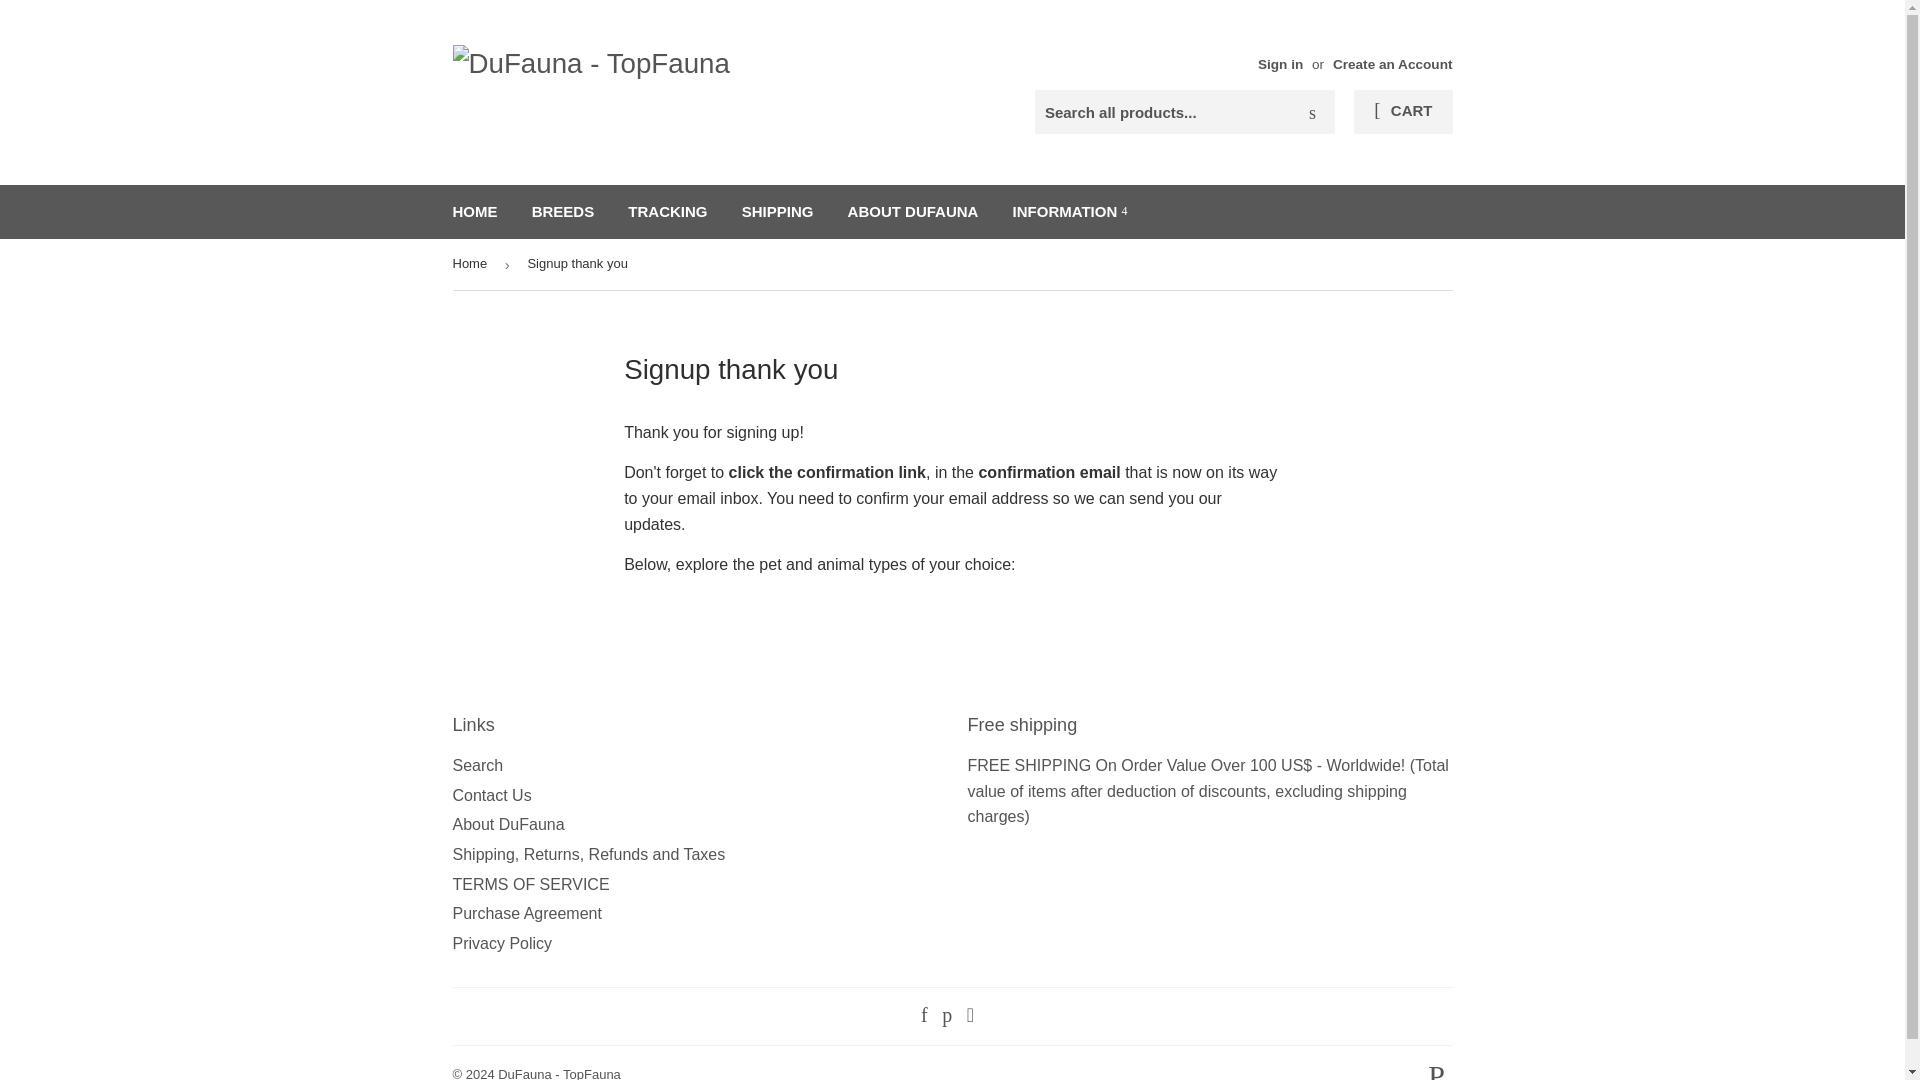 The width and height of the screenshot is (1920, 1080). What do you see at coordinates (508, 824) in the screenshot?
I see `About DuFauna` at bounding box center [508, 824].